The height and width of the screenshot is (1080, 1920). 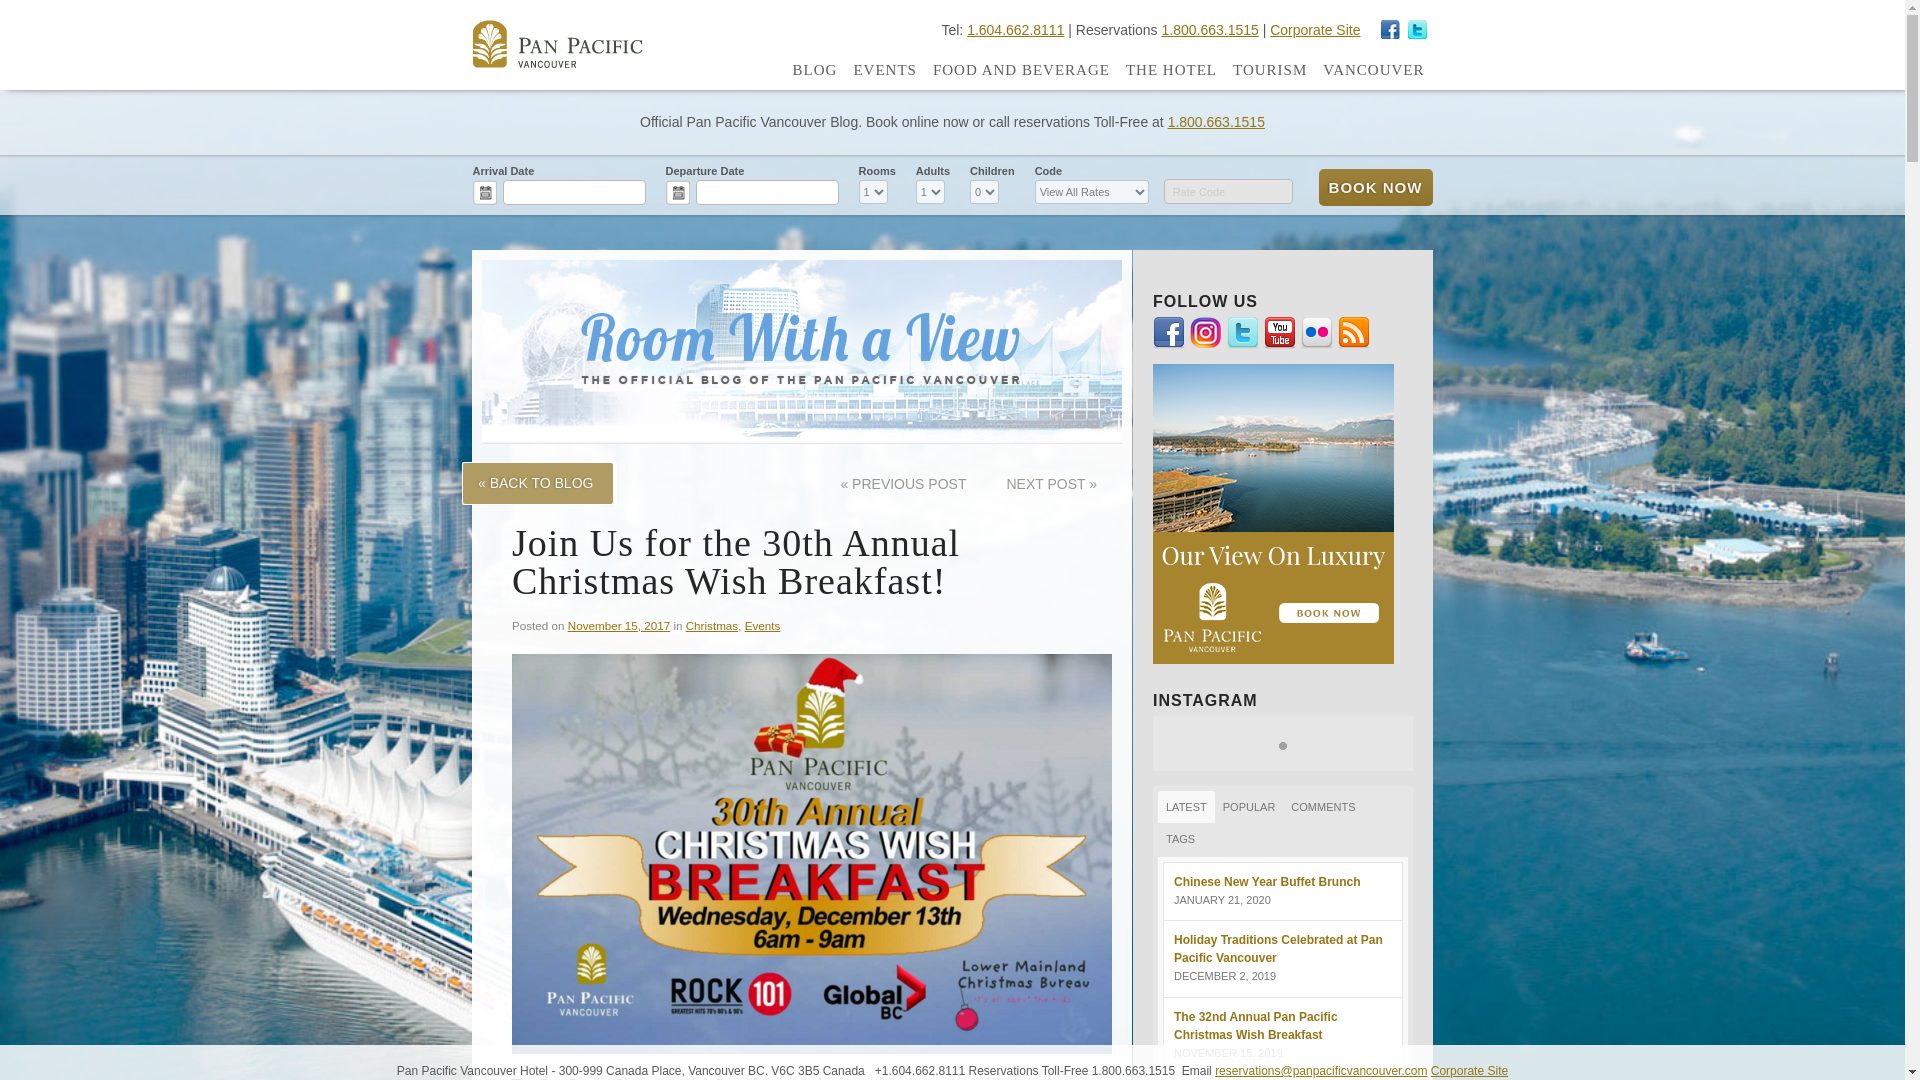 I want to click on BLOG, so click(x=814, y=70).